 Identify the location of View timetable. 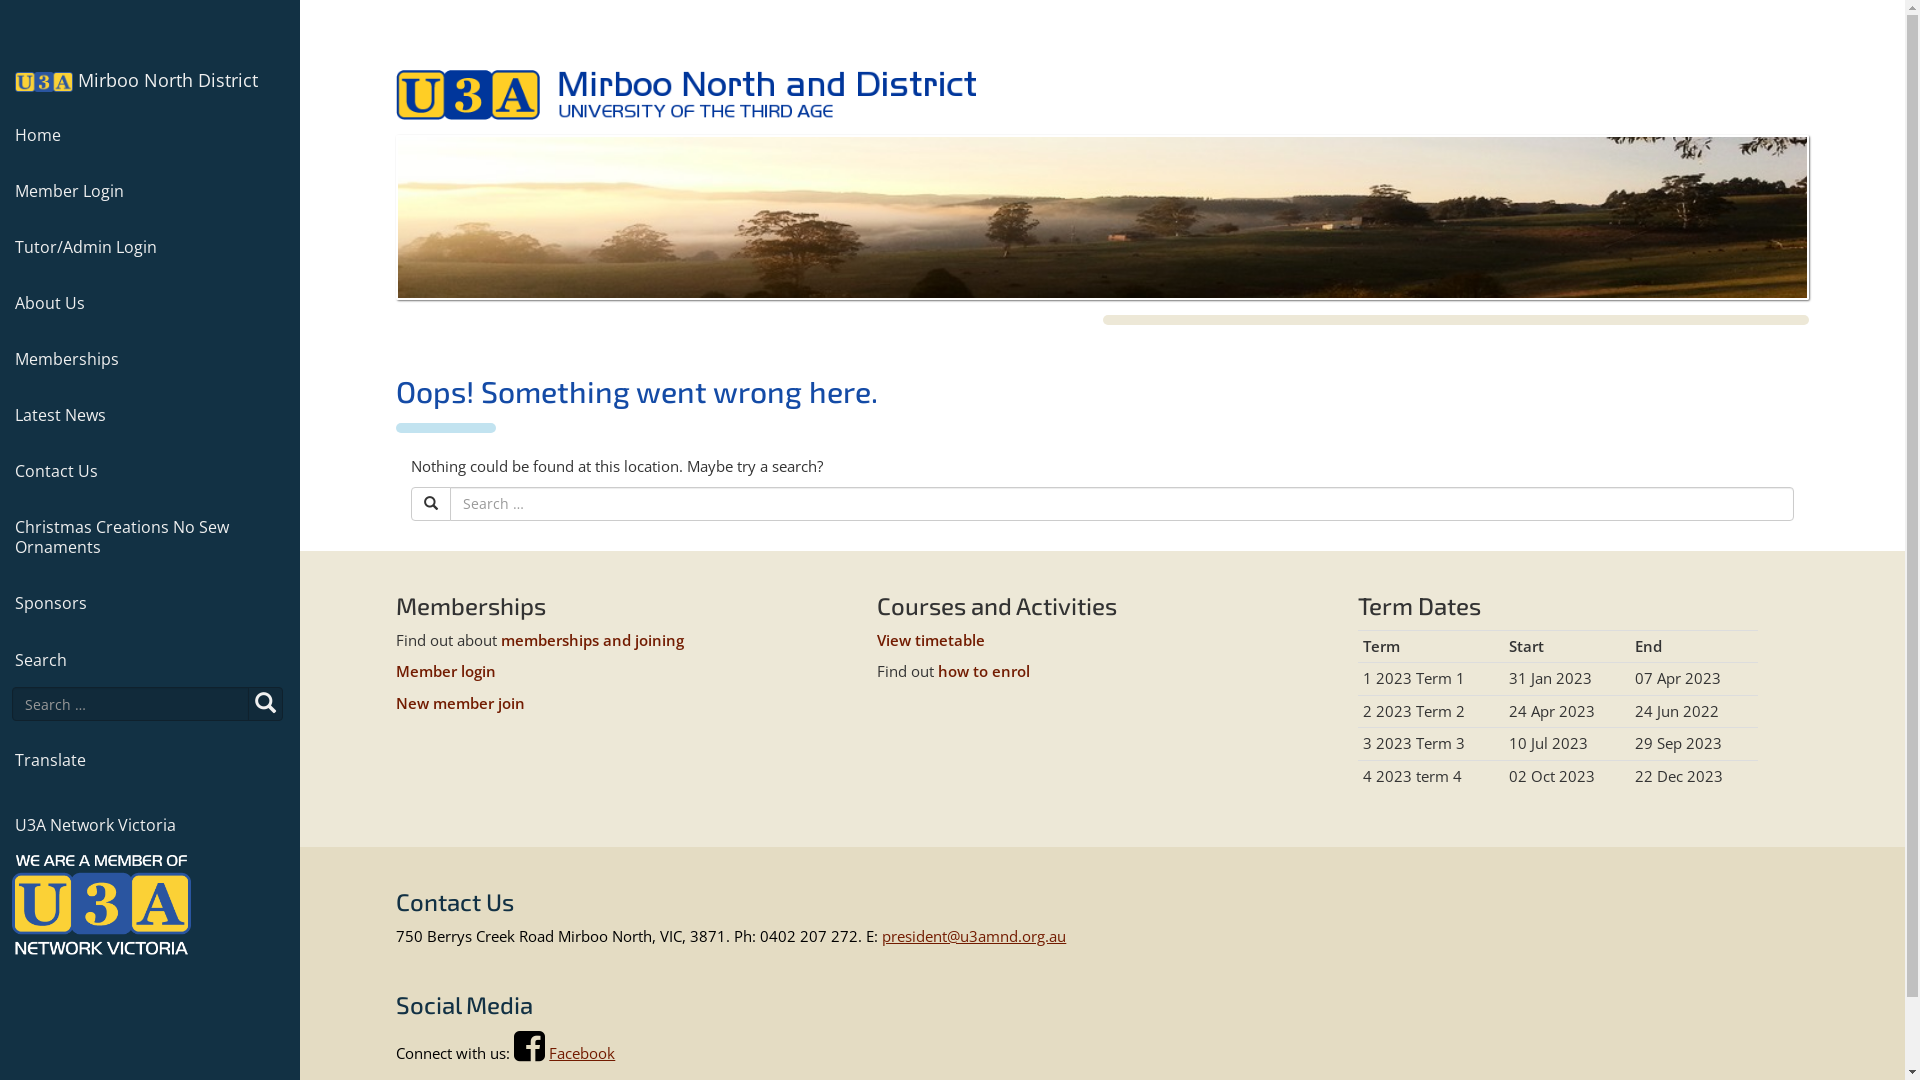
(931, 640).